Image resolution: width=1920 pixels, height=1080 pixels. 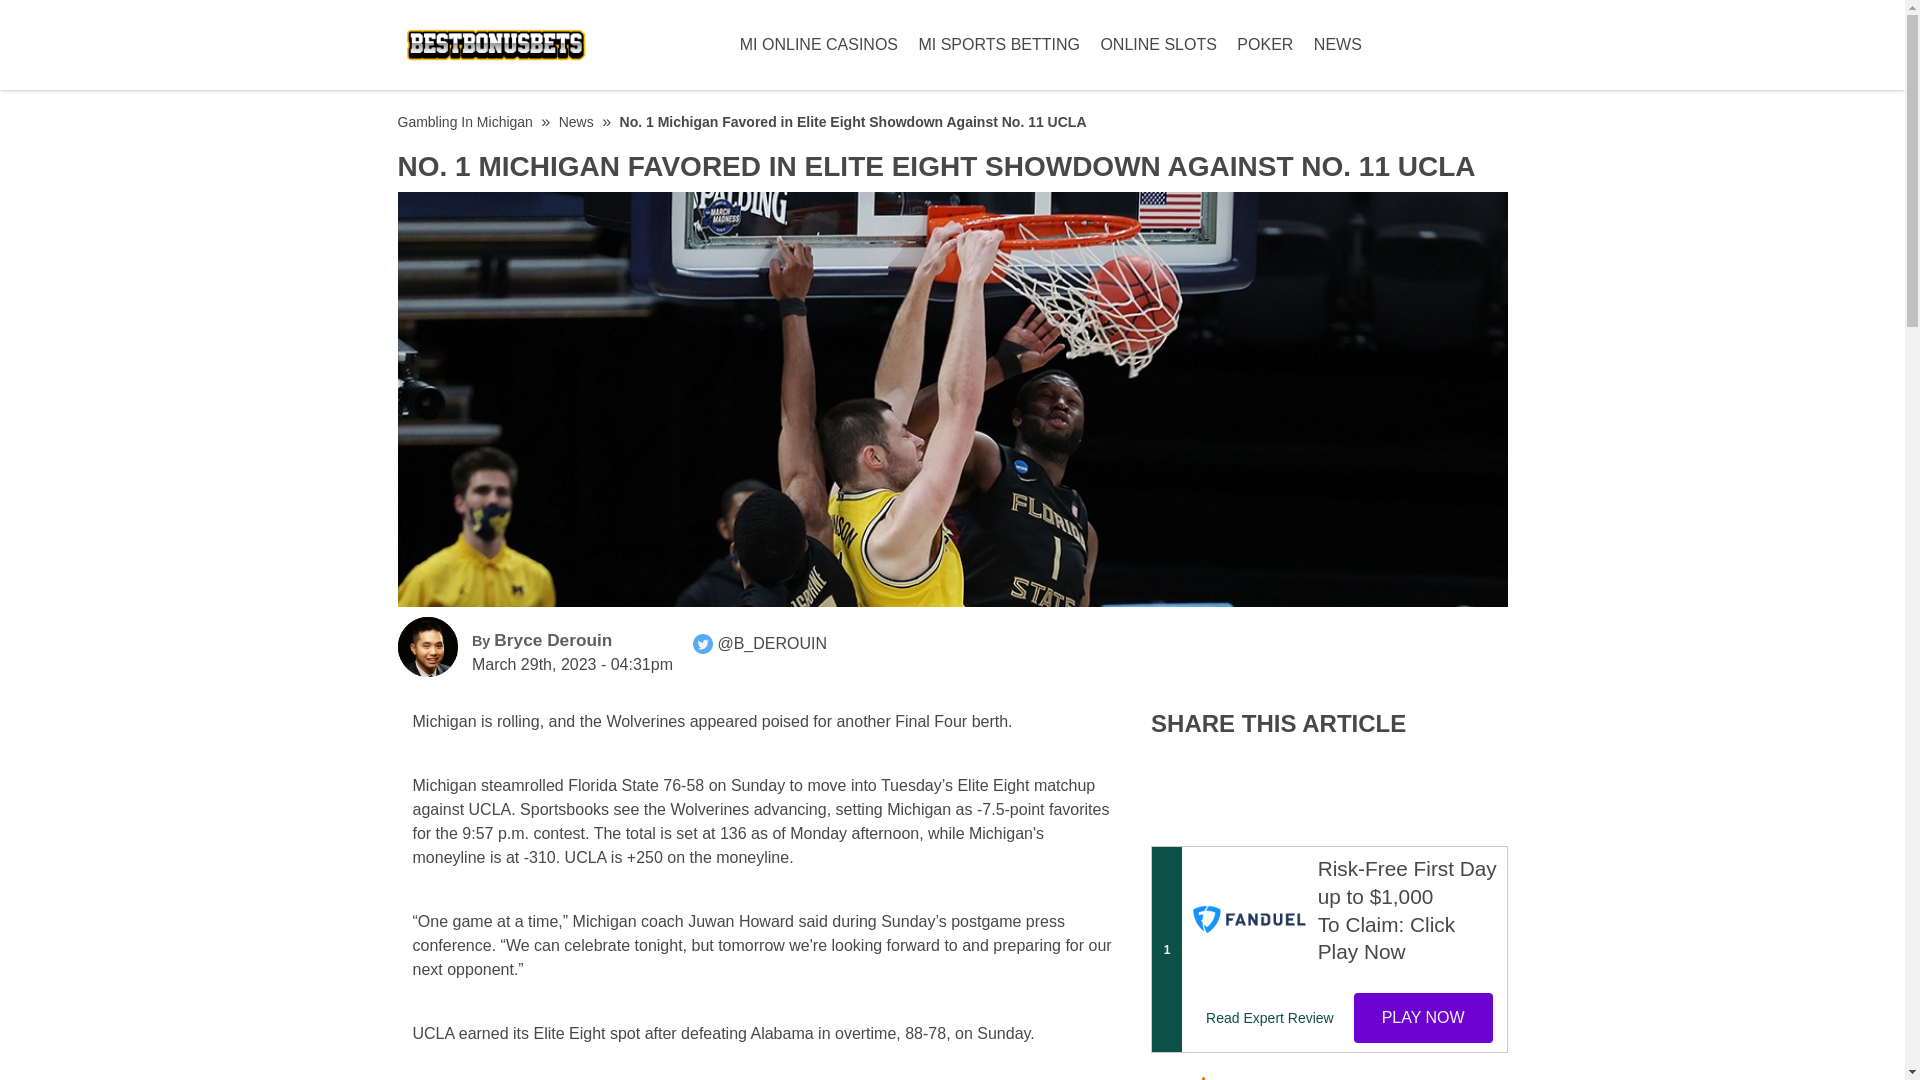 What do you see at coordinates (428, 646) in the screenshot?
I see `bestbonusbets.com` at bounding box center [428, 646].